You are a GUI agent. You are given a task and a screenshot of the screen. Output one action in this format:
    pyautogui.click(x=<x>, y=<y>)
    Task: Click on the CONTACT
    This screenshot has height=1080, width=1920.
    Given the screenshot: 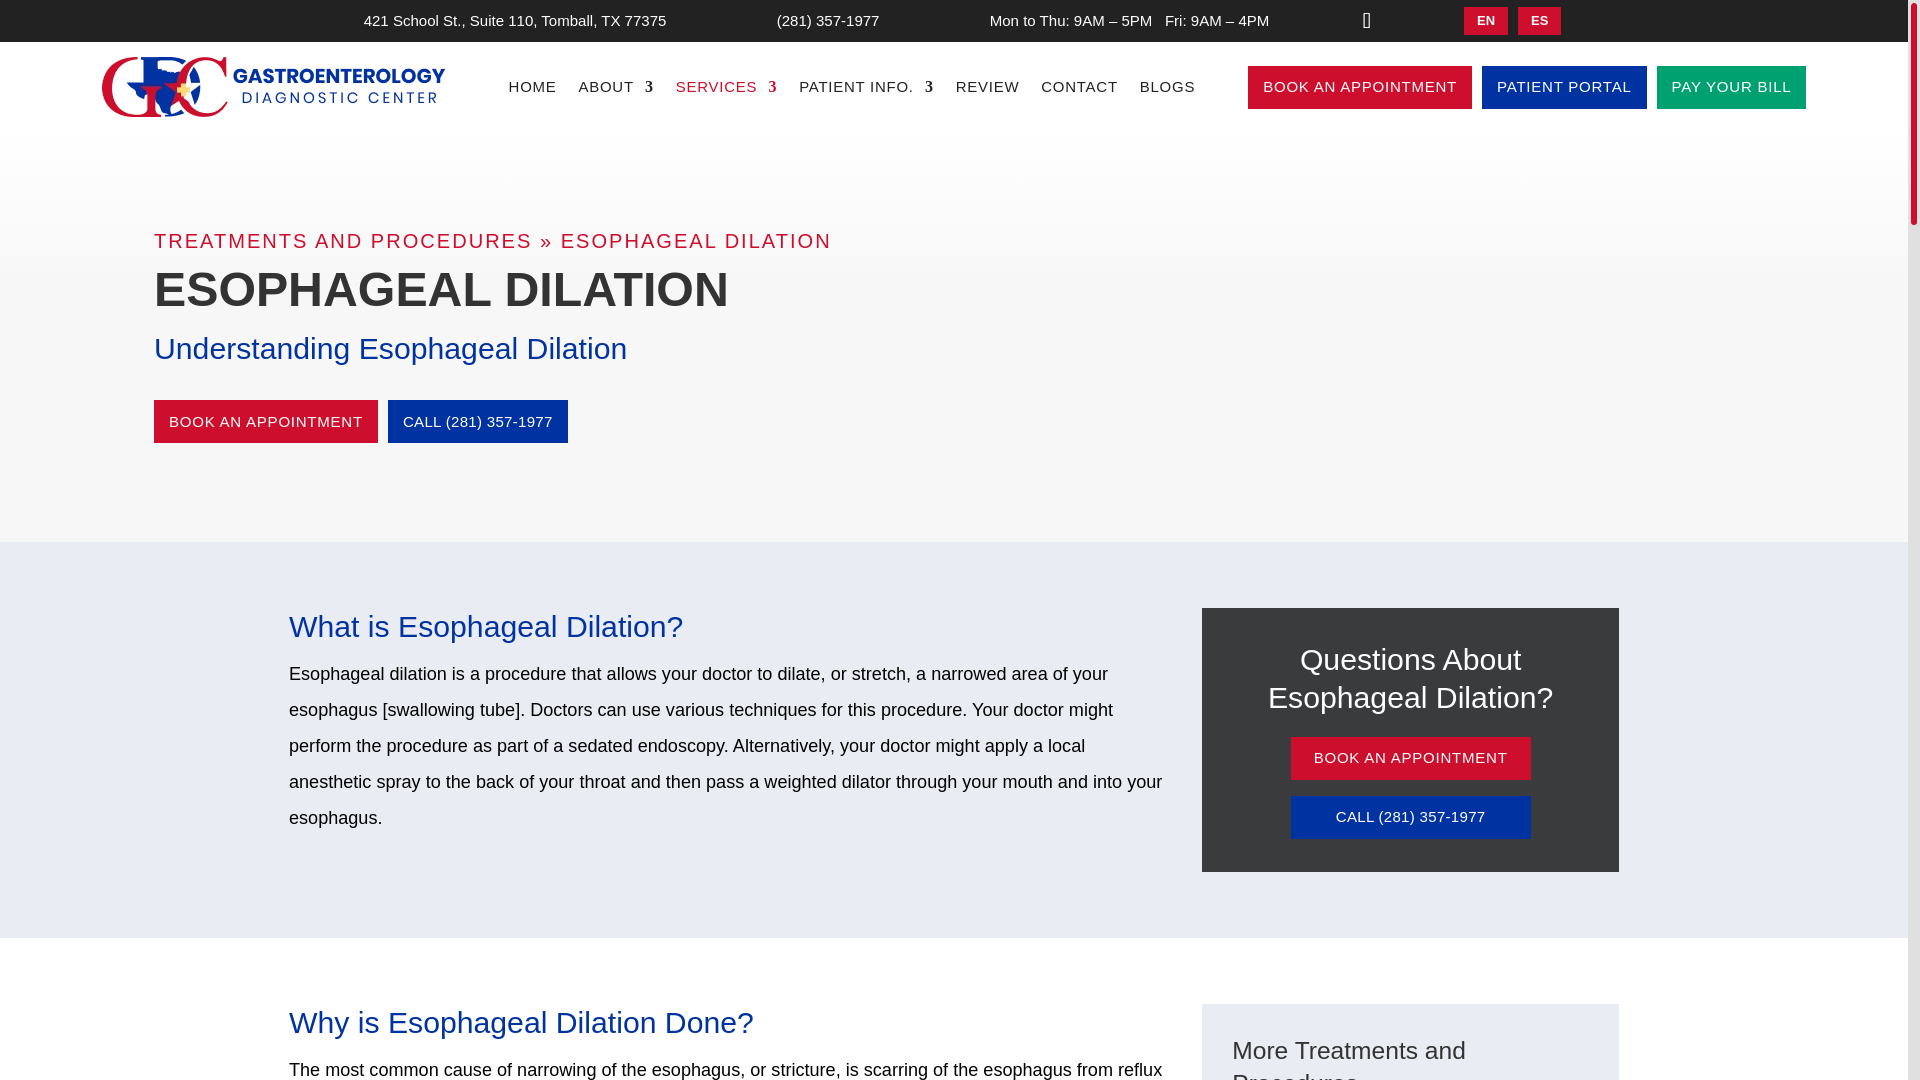 What is the action you would take?
    pyautogui.click(x=1078, y=90)
    